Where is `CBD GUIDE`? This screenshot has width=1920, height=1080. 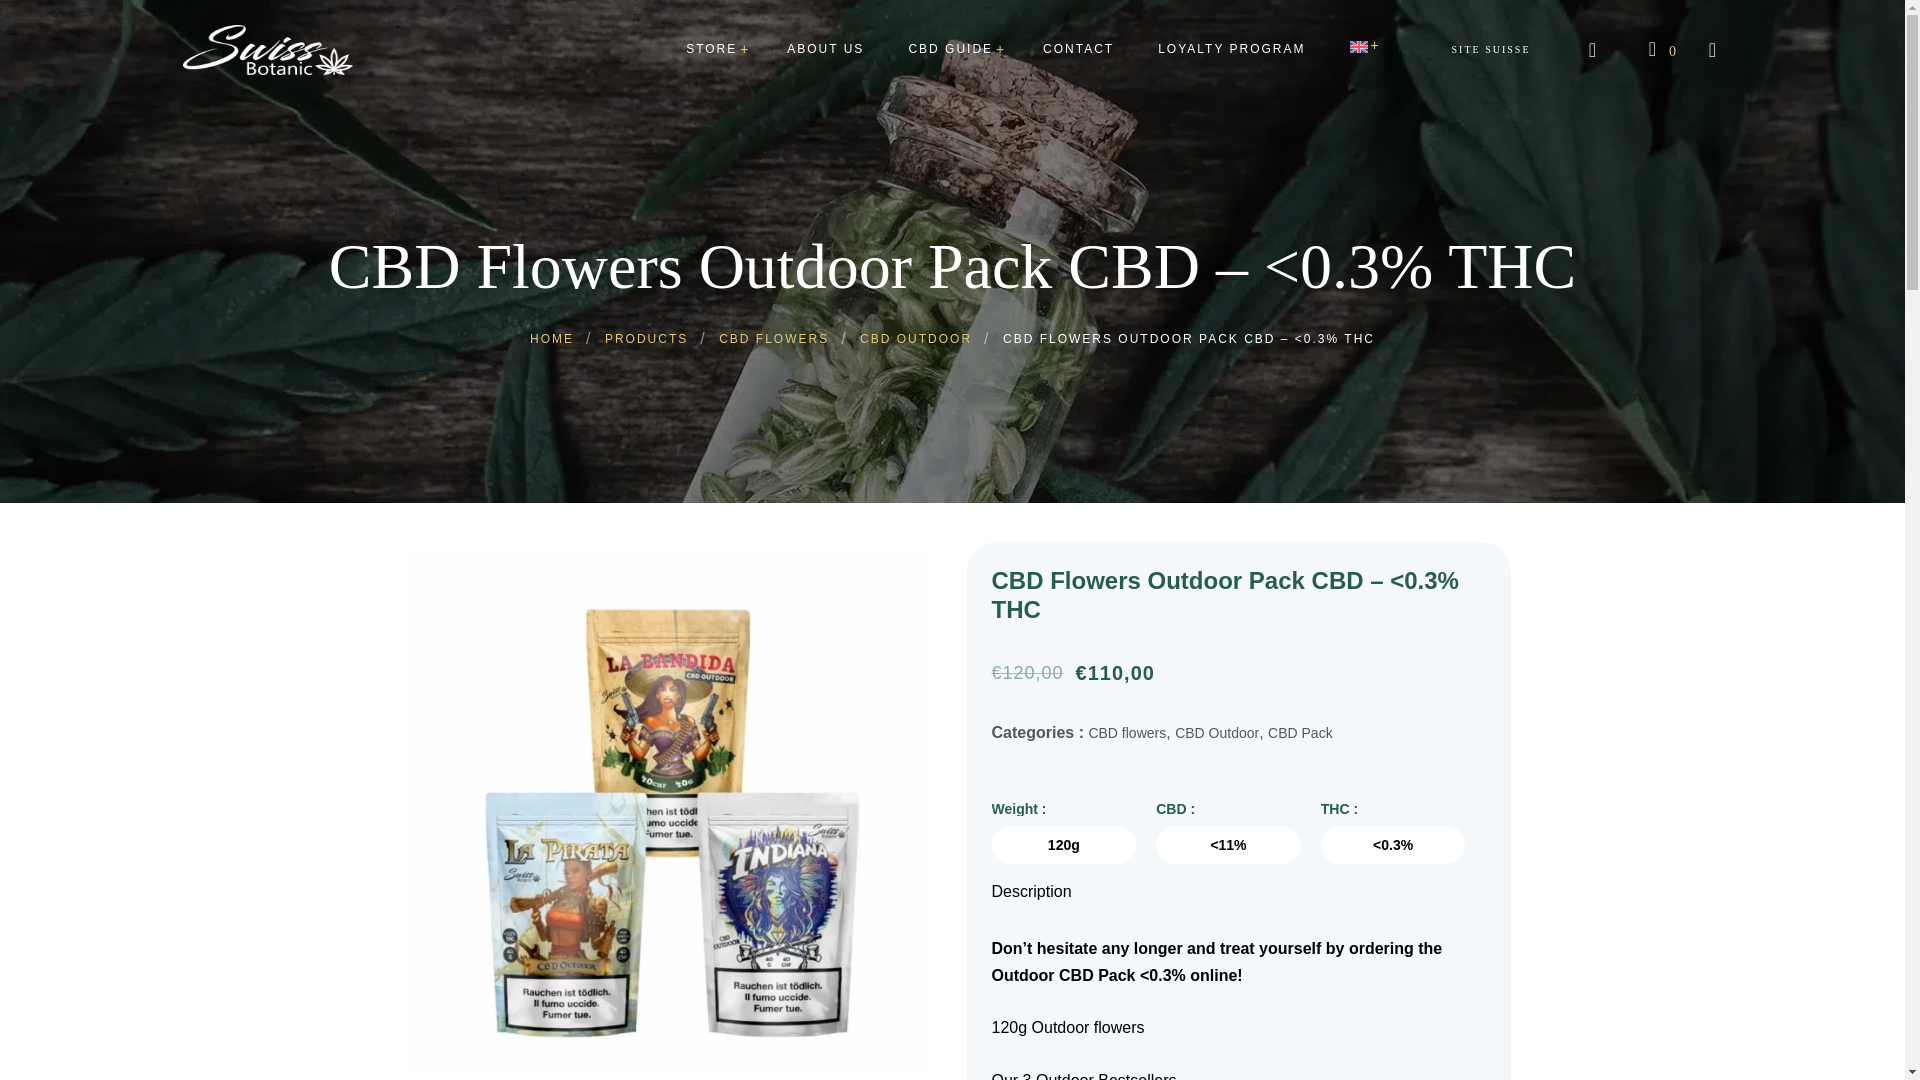 CBD GUIDE is located at coordinates (950, 48).